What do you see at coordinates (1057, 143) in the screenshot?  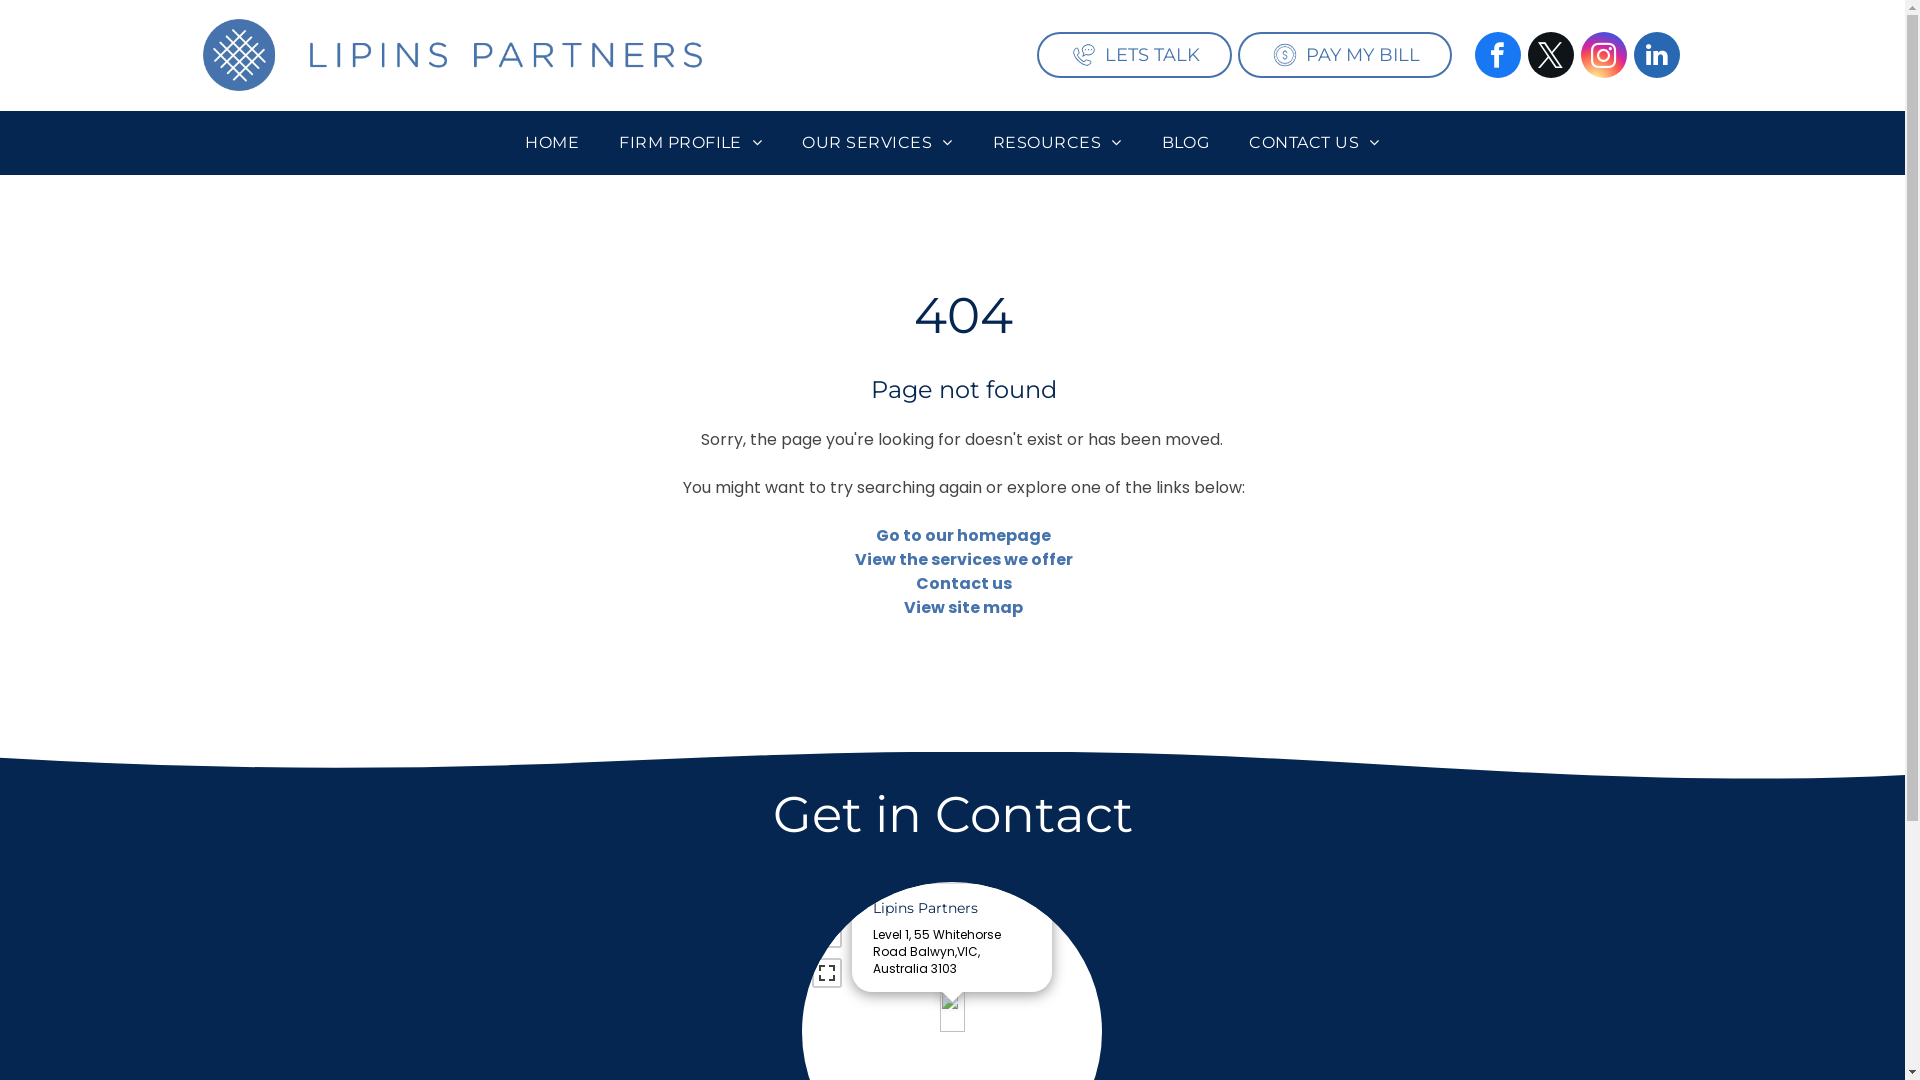 I see `RESOURCES` at bounding box center [1057, 143].